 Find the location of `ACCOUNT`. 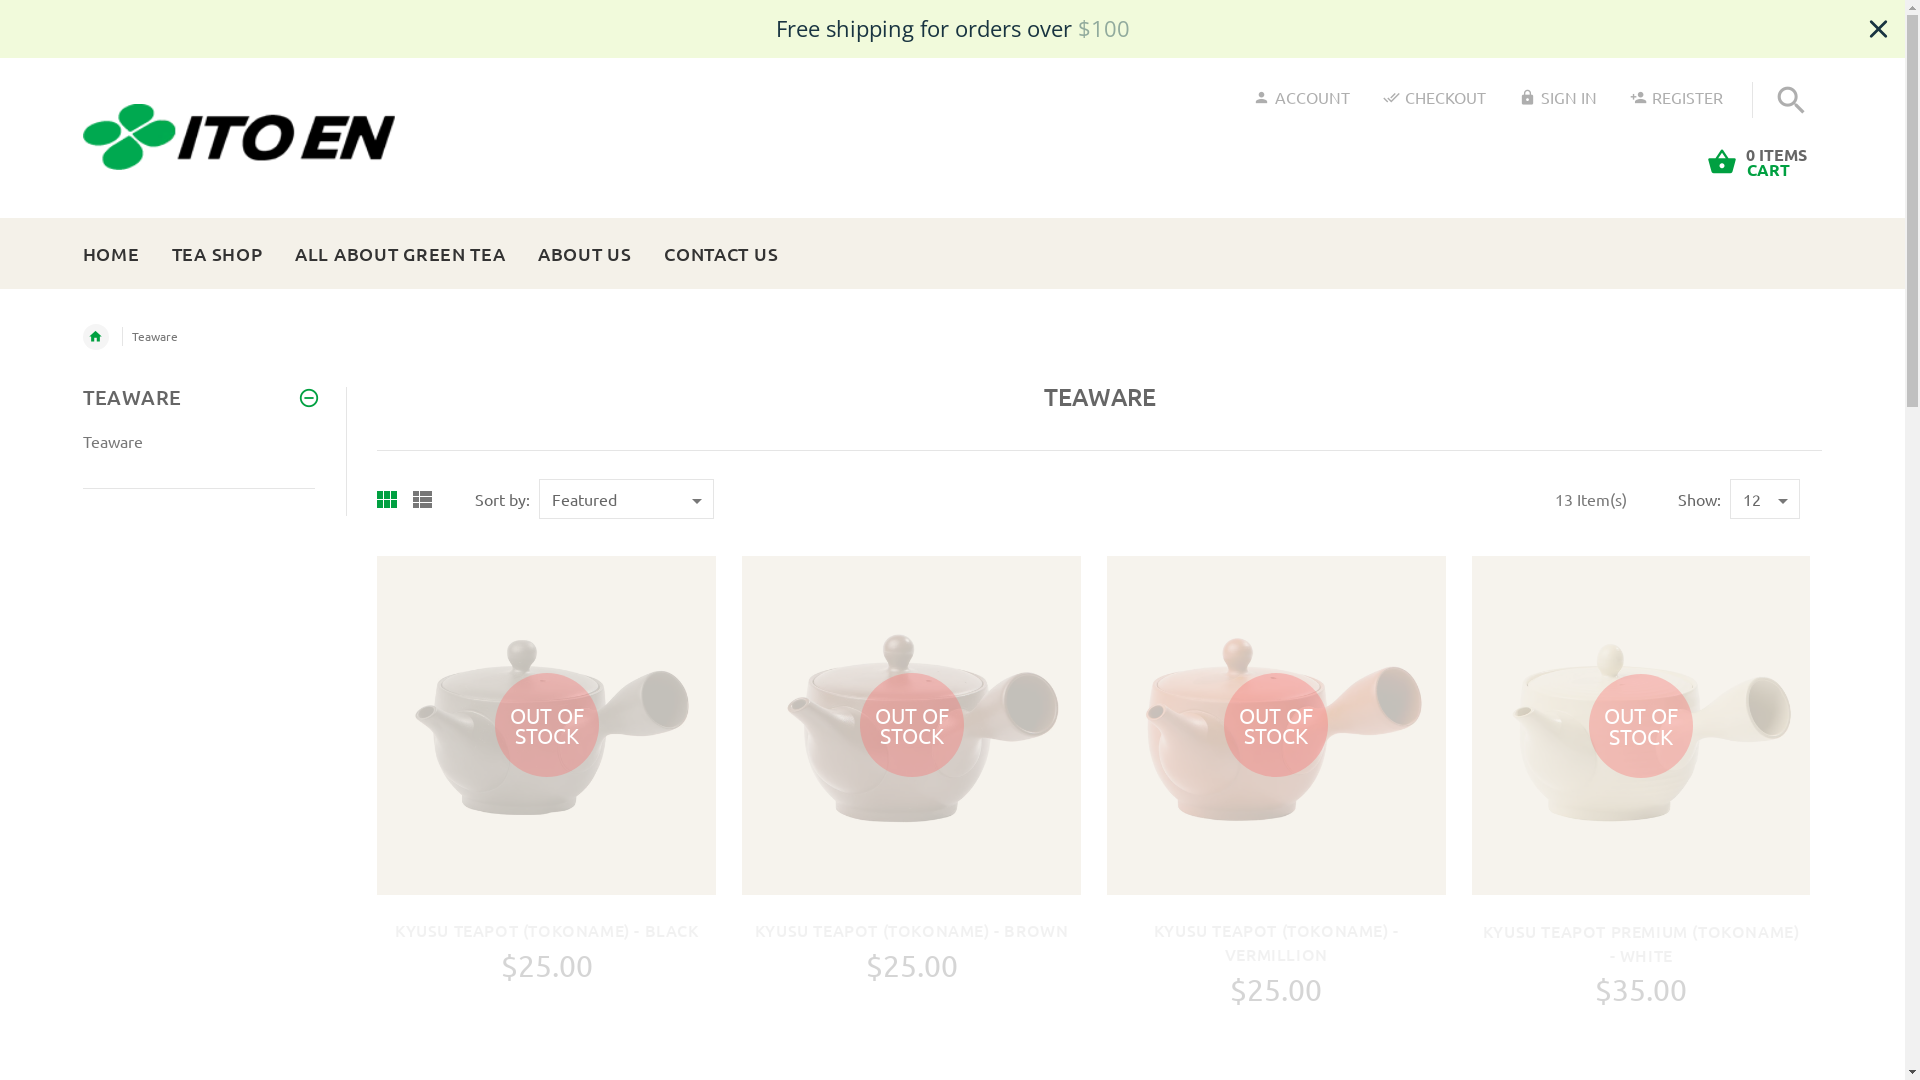

ACCOUNT is located at coordinates (1300, 96).